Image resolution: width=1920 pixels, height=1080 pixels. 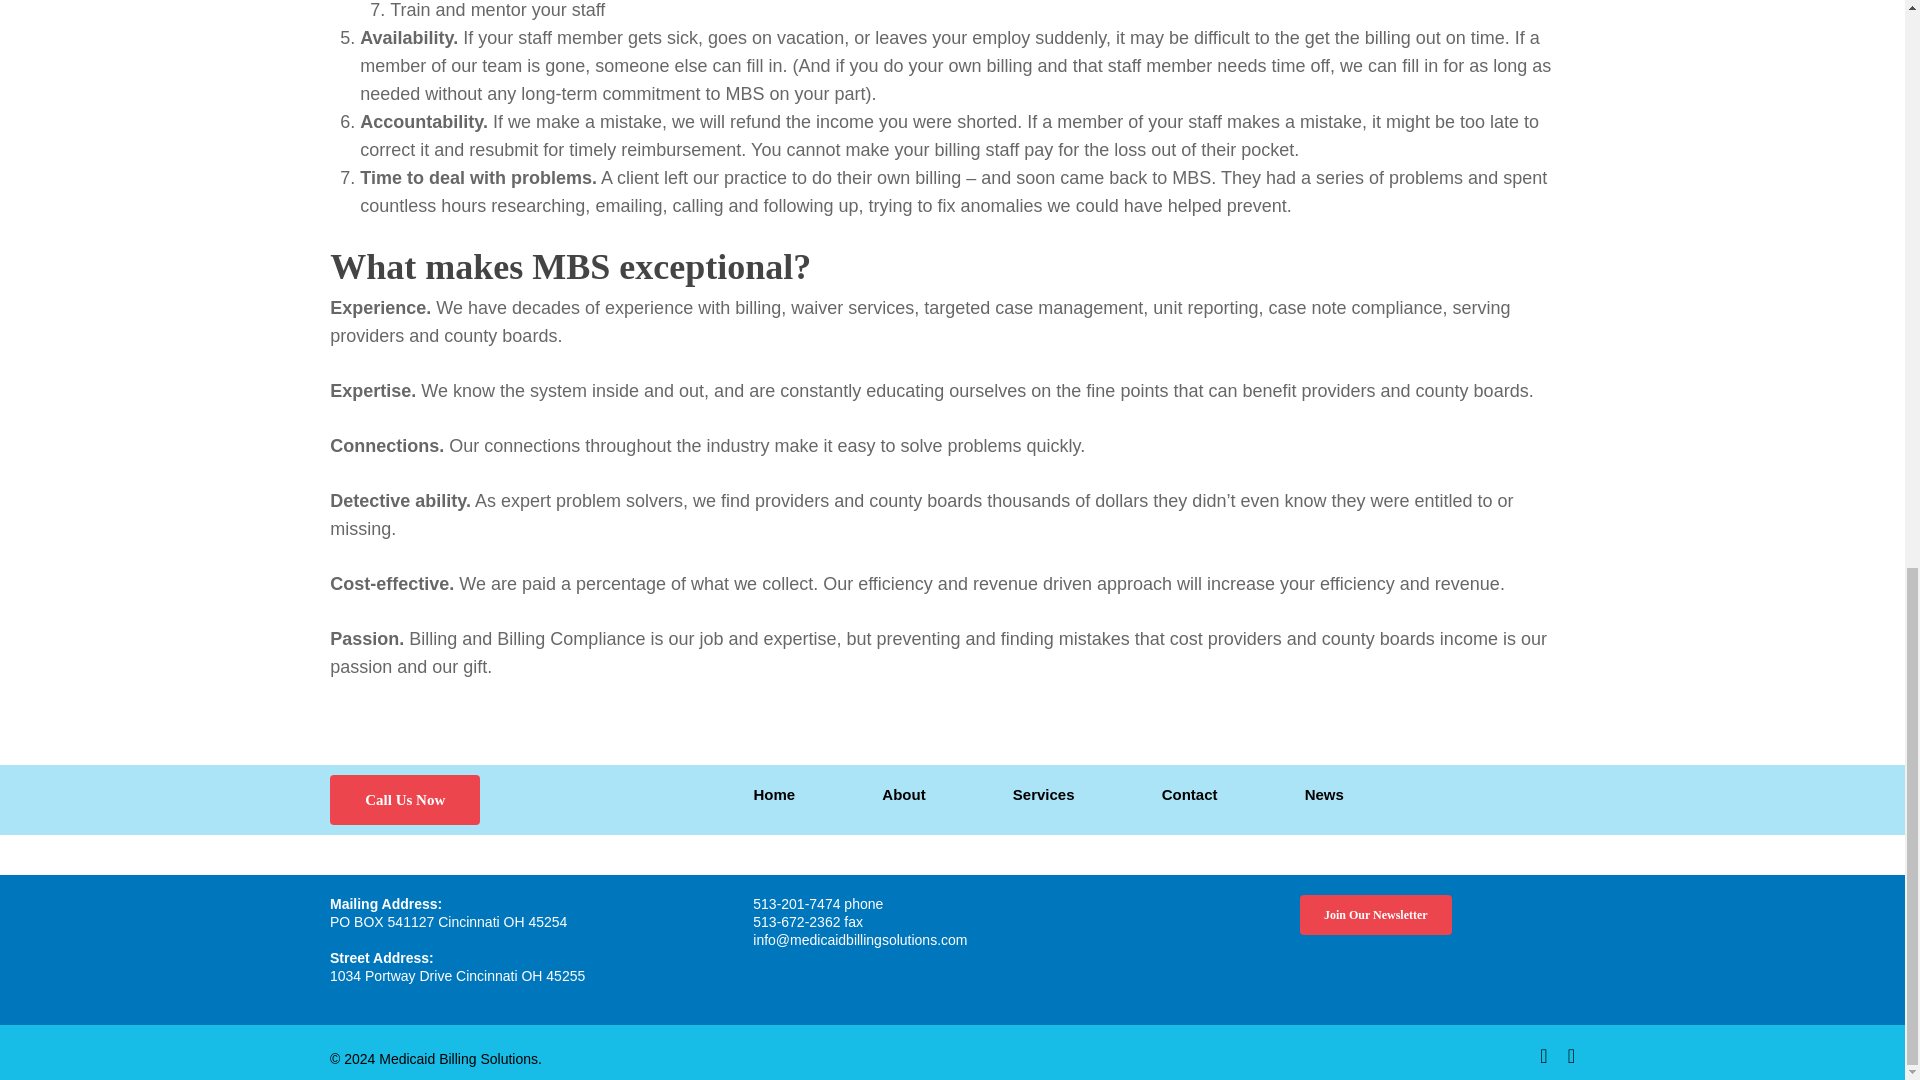 I want to click on Join Our Newsletter, so click(x=1375, y=915).